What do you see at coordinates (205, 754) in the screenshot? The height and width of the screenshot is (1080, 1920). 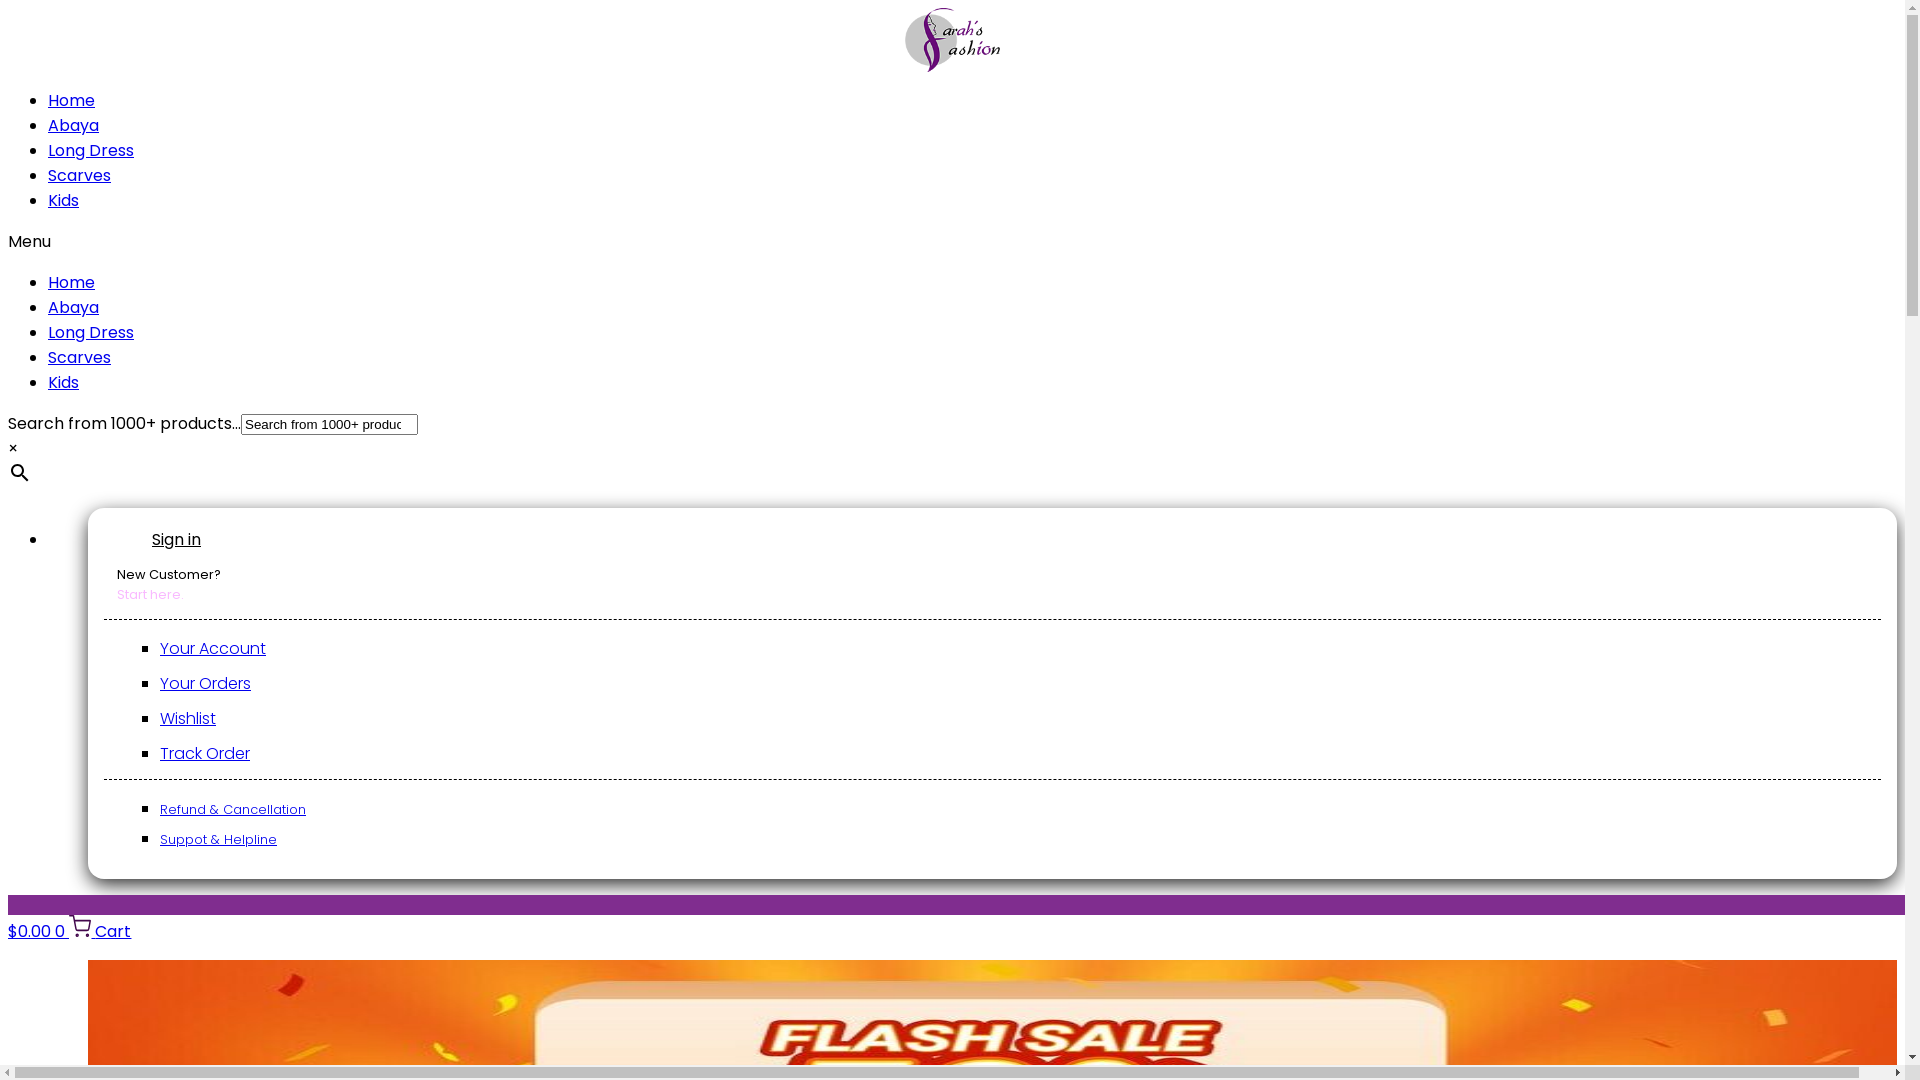 I see `Track Order` at bounding box center [205, 754].